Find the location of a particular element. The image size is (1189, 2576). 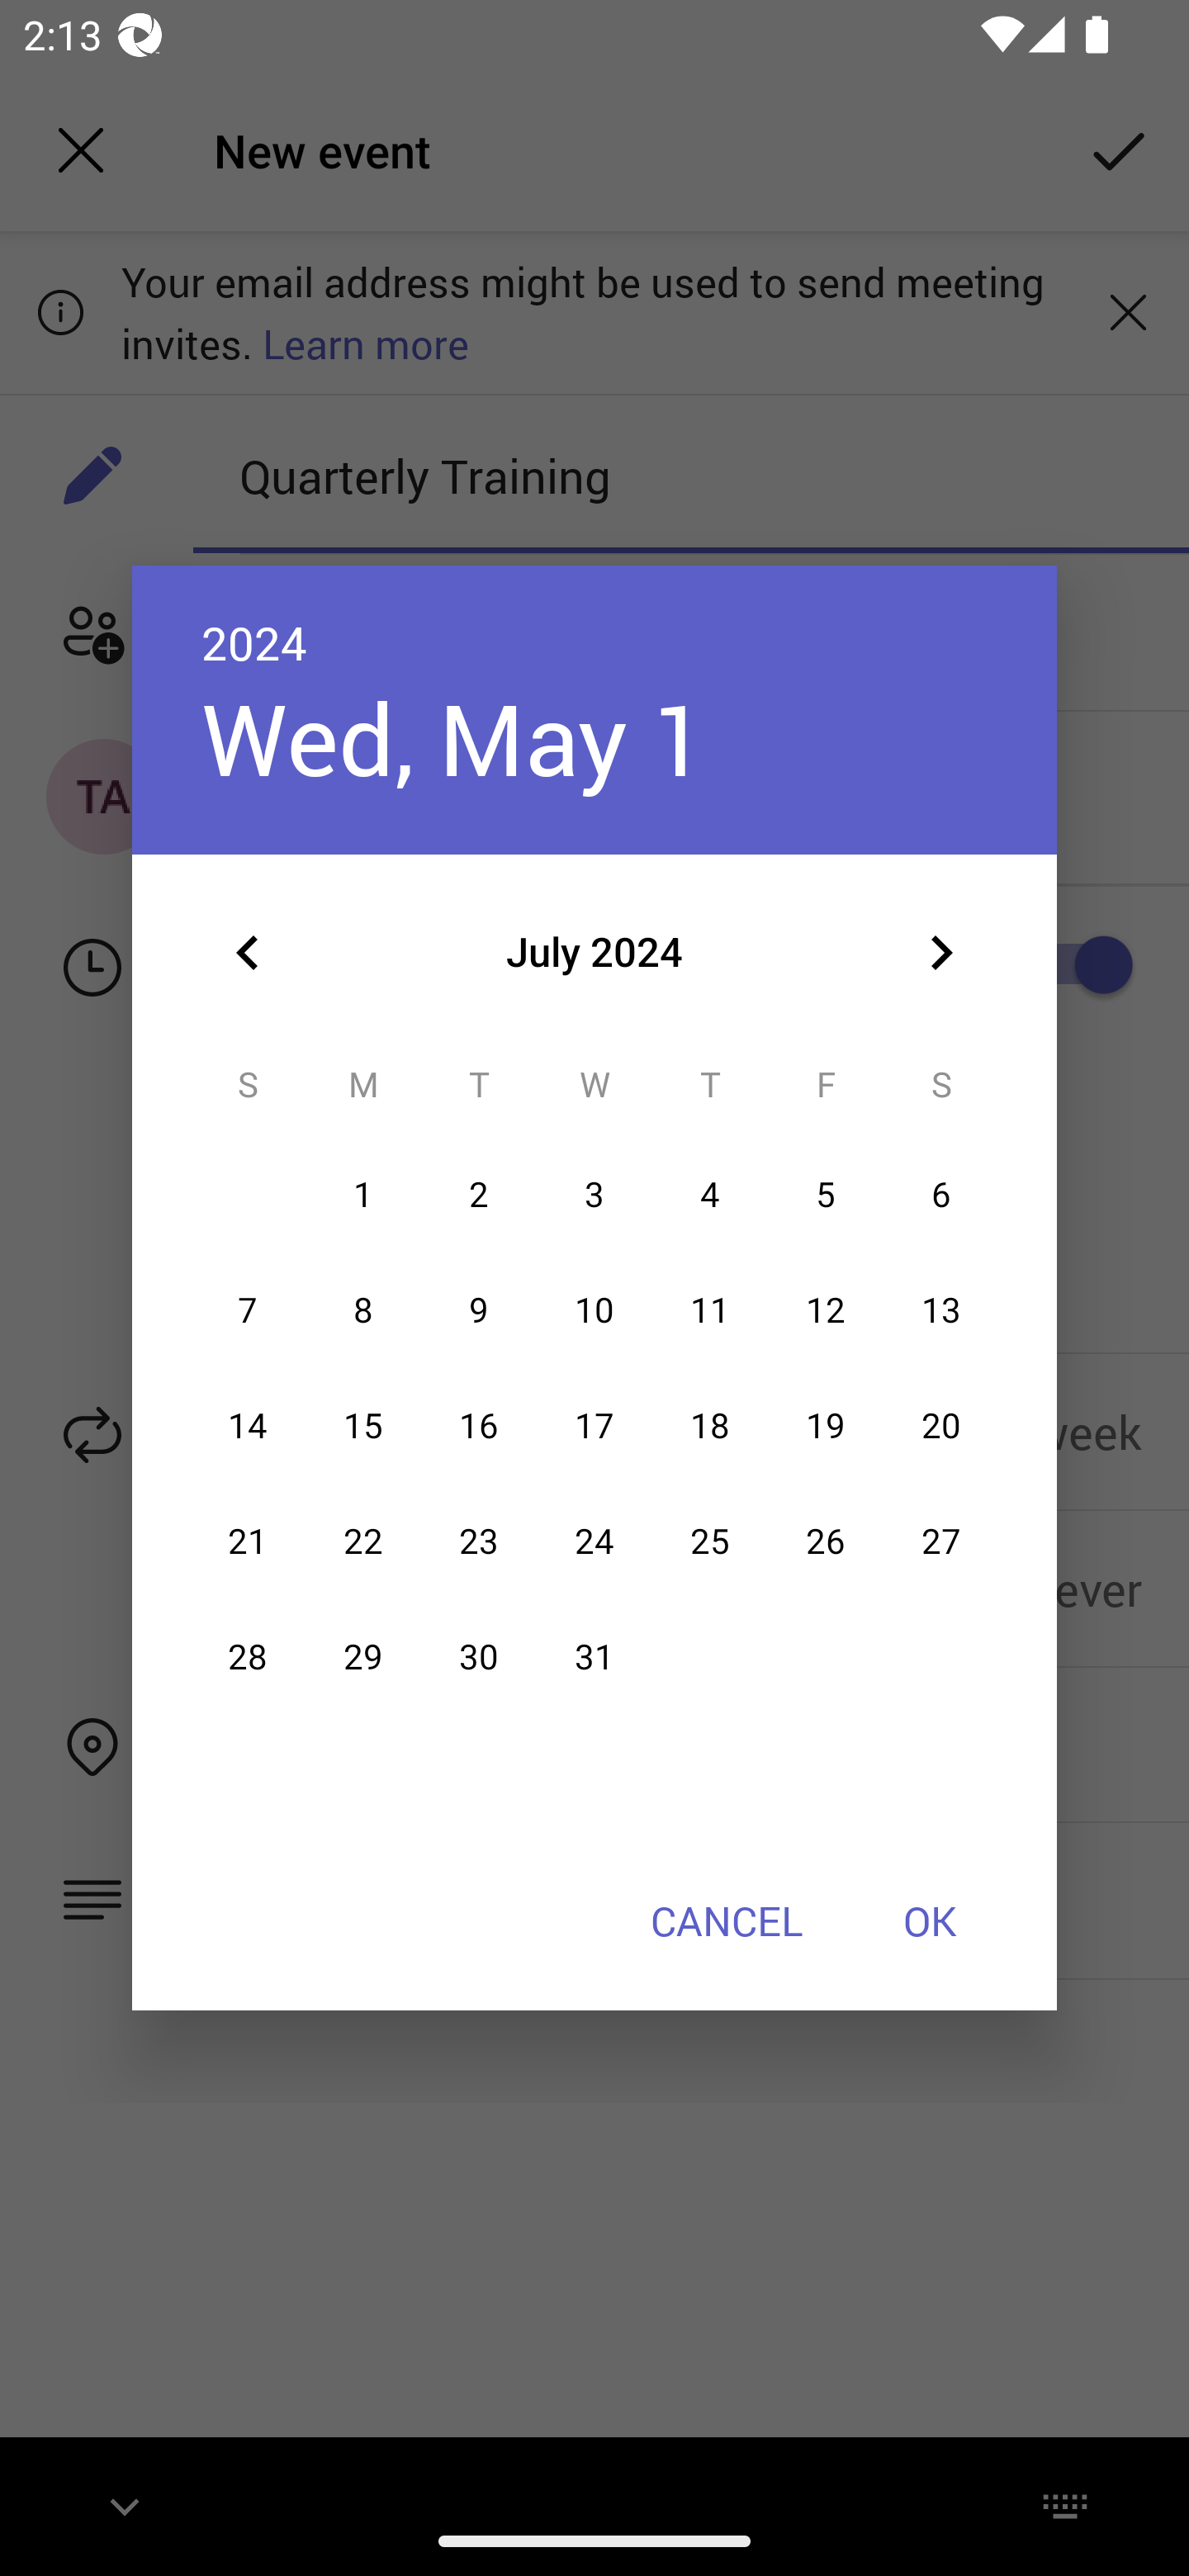

18 18 July 2024 is located at coordinates (710, 1425).